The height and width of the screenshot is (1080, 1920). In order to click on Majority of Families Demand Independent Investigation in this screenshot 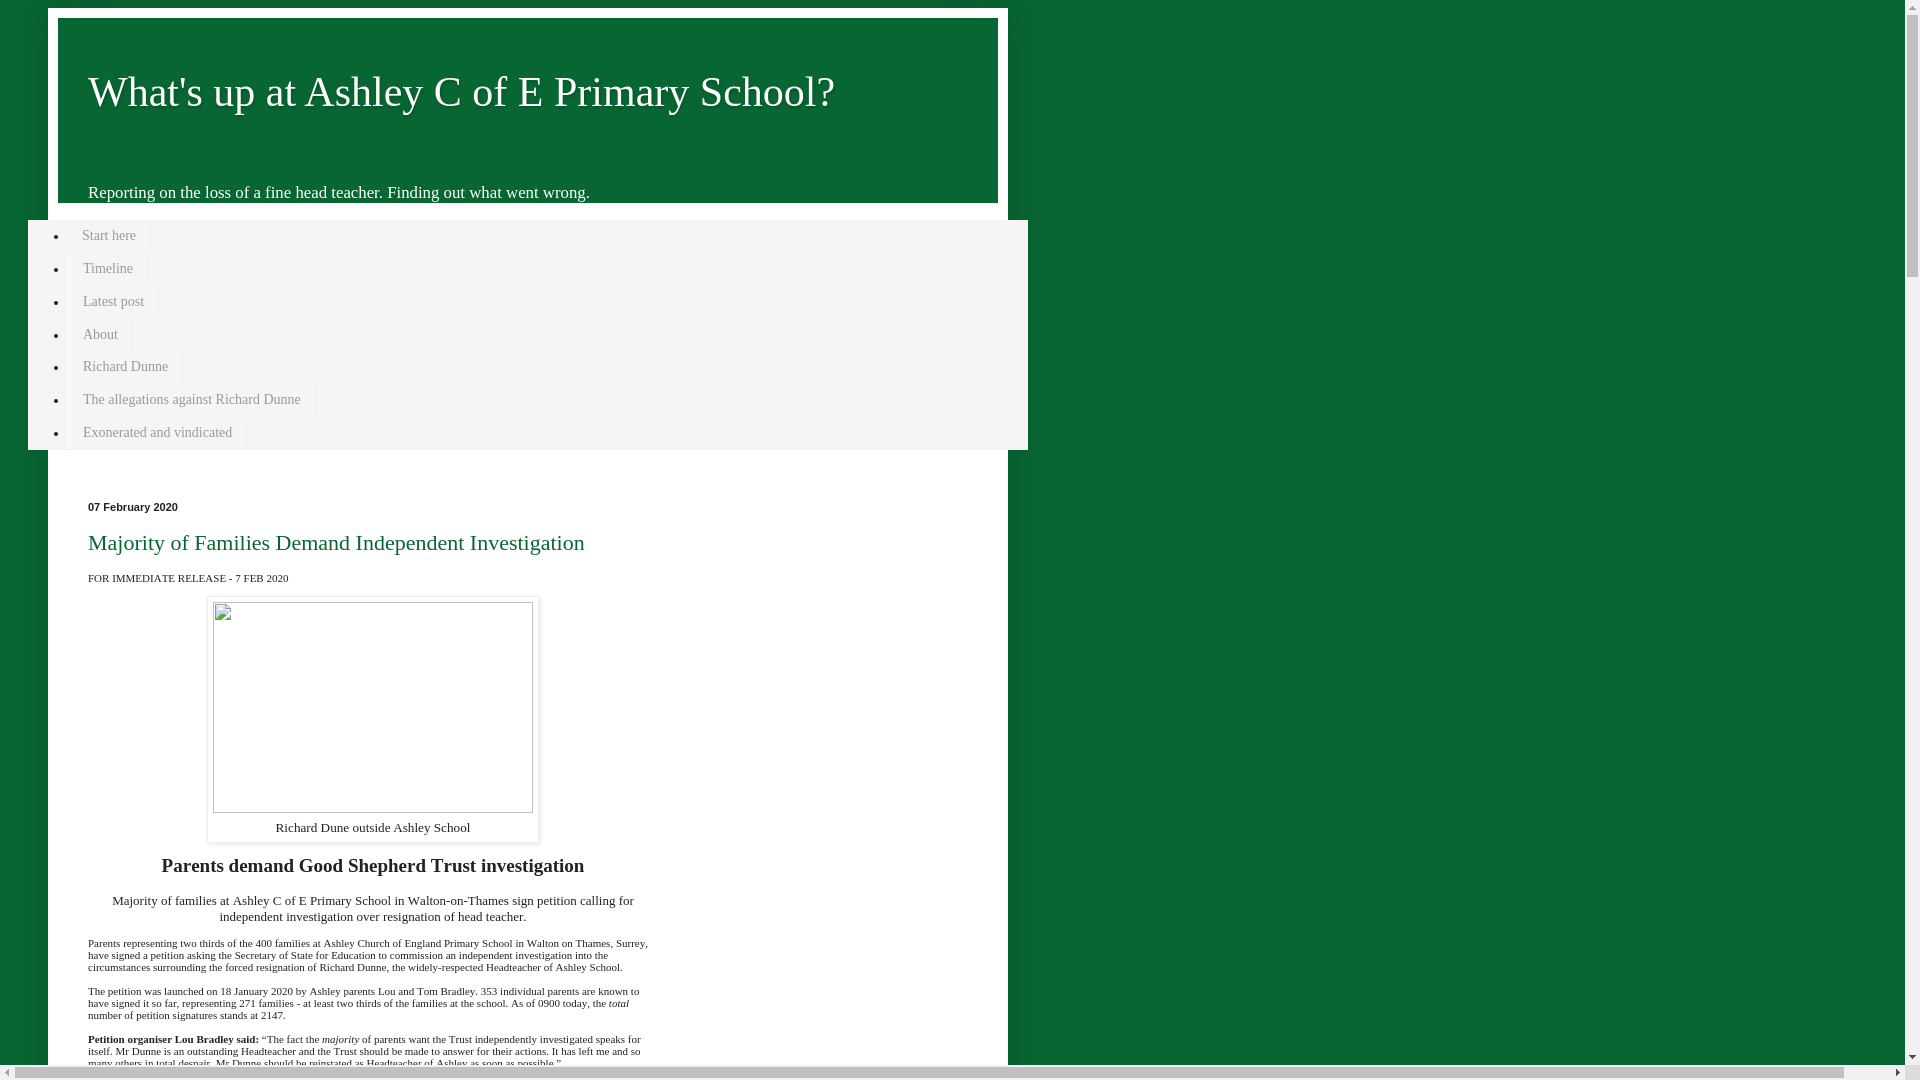, I will do `click(336, 542)`.